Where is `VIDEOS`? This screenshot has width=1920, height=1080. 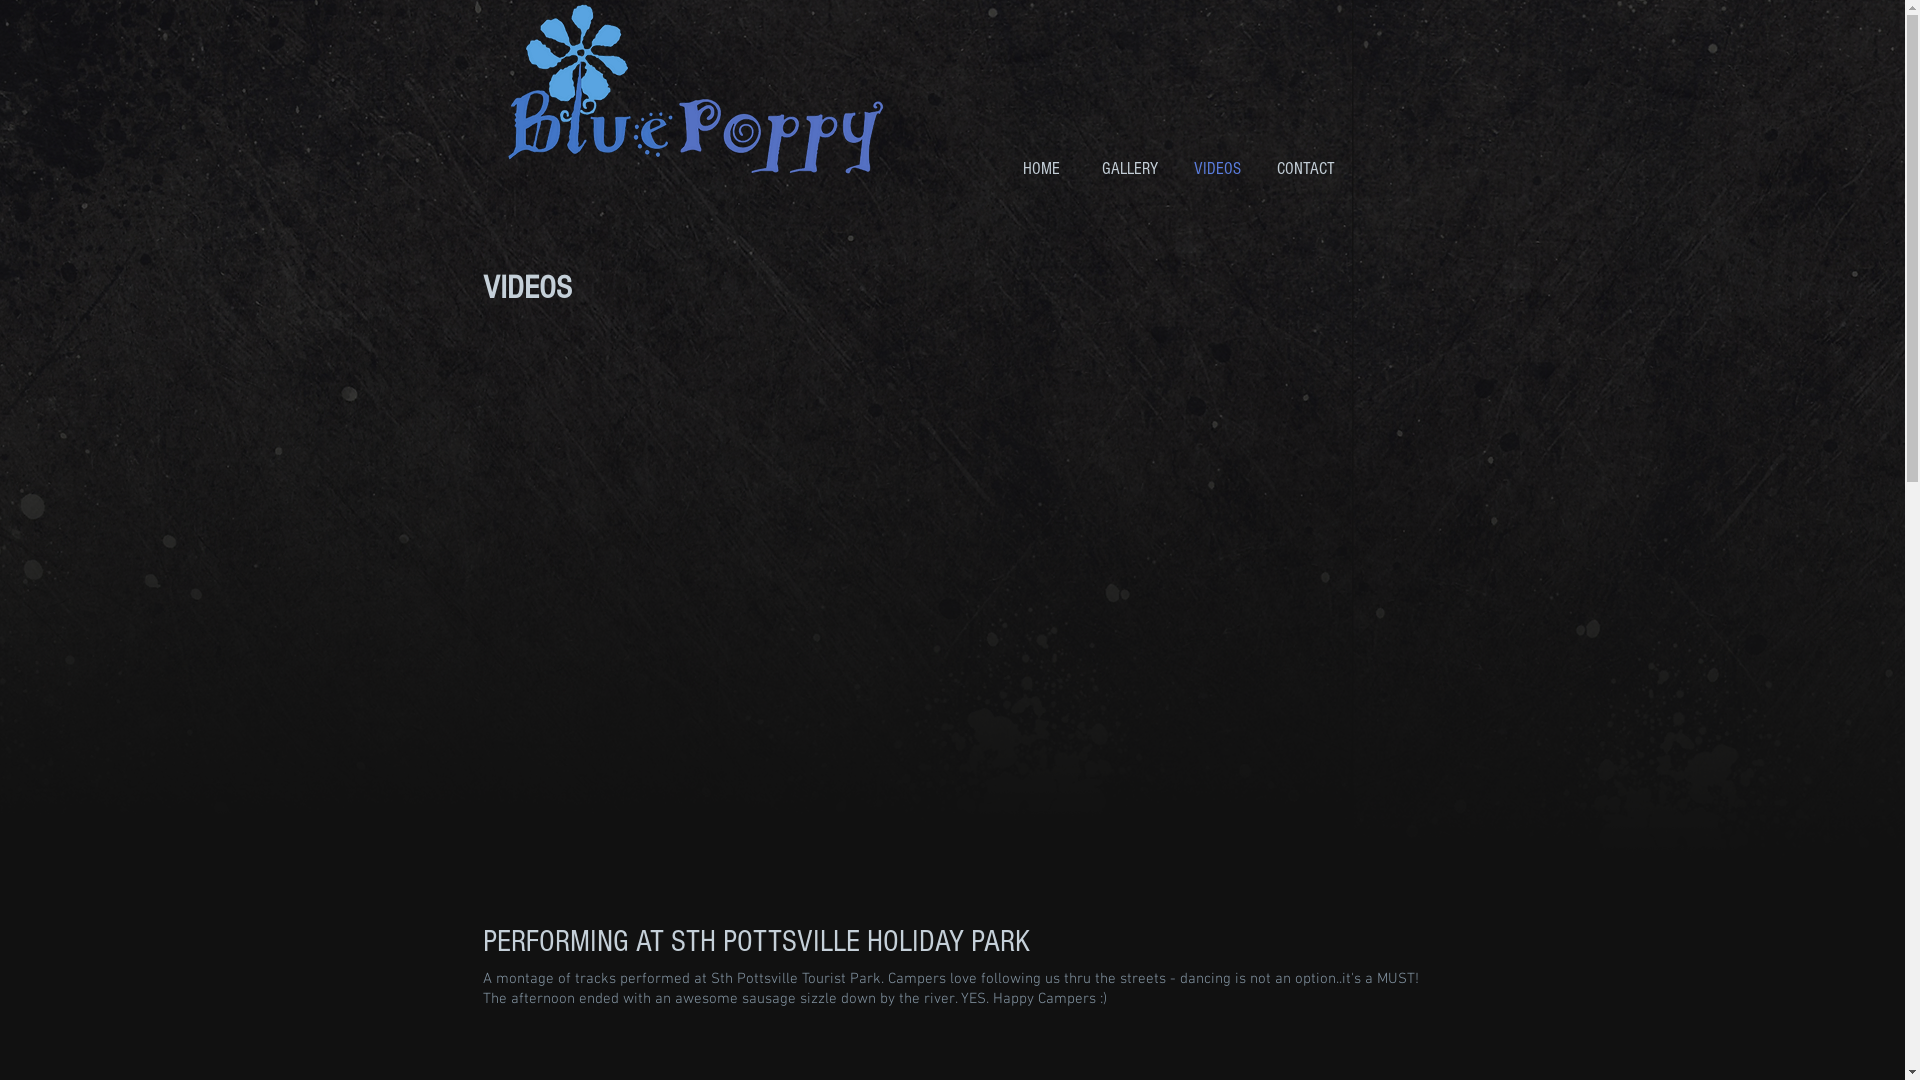
VIDEOS is located at coordinates (1218, 169).